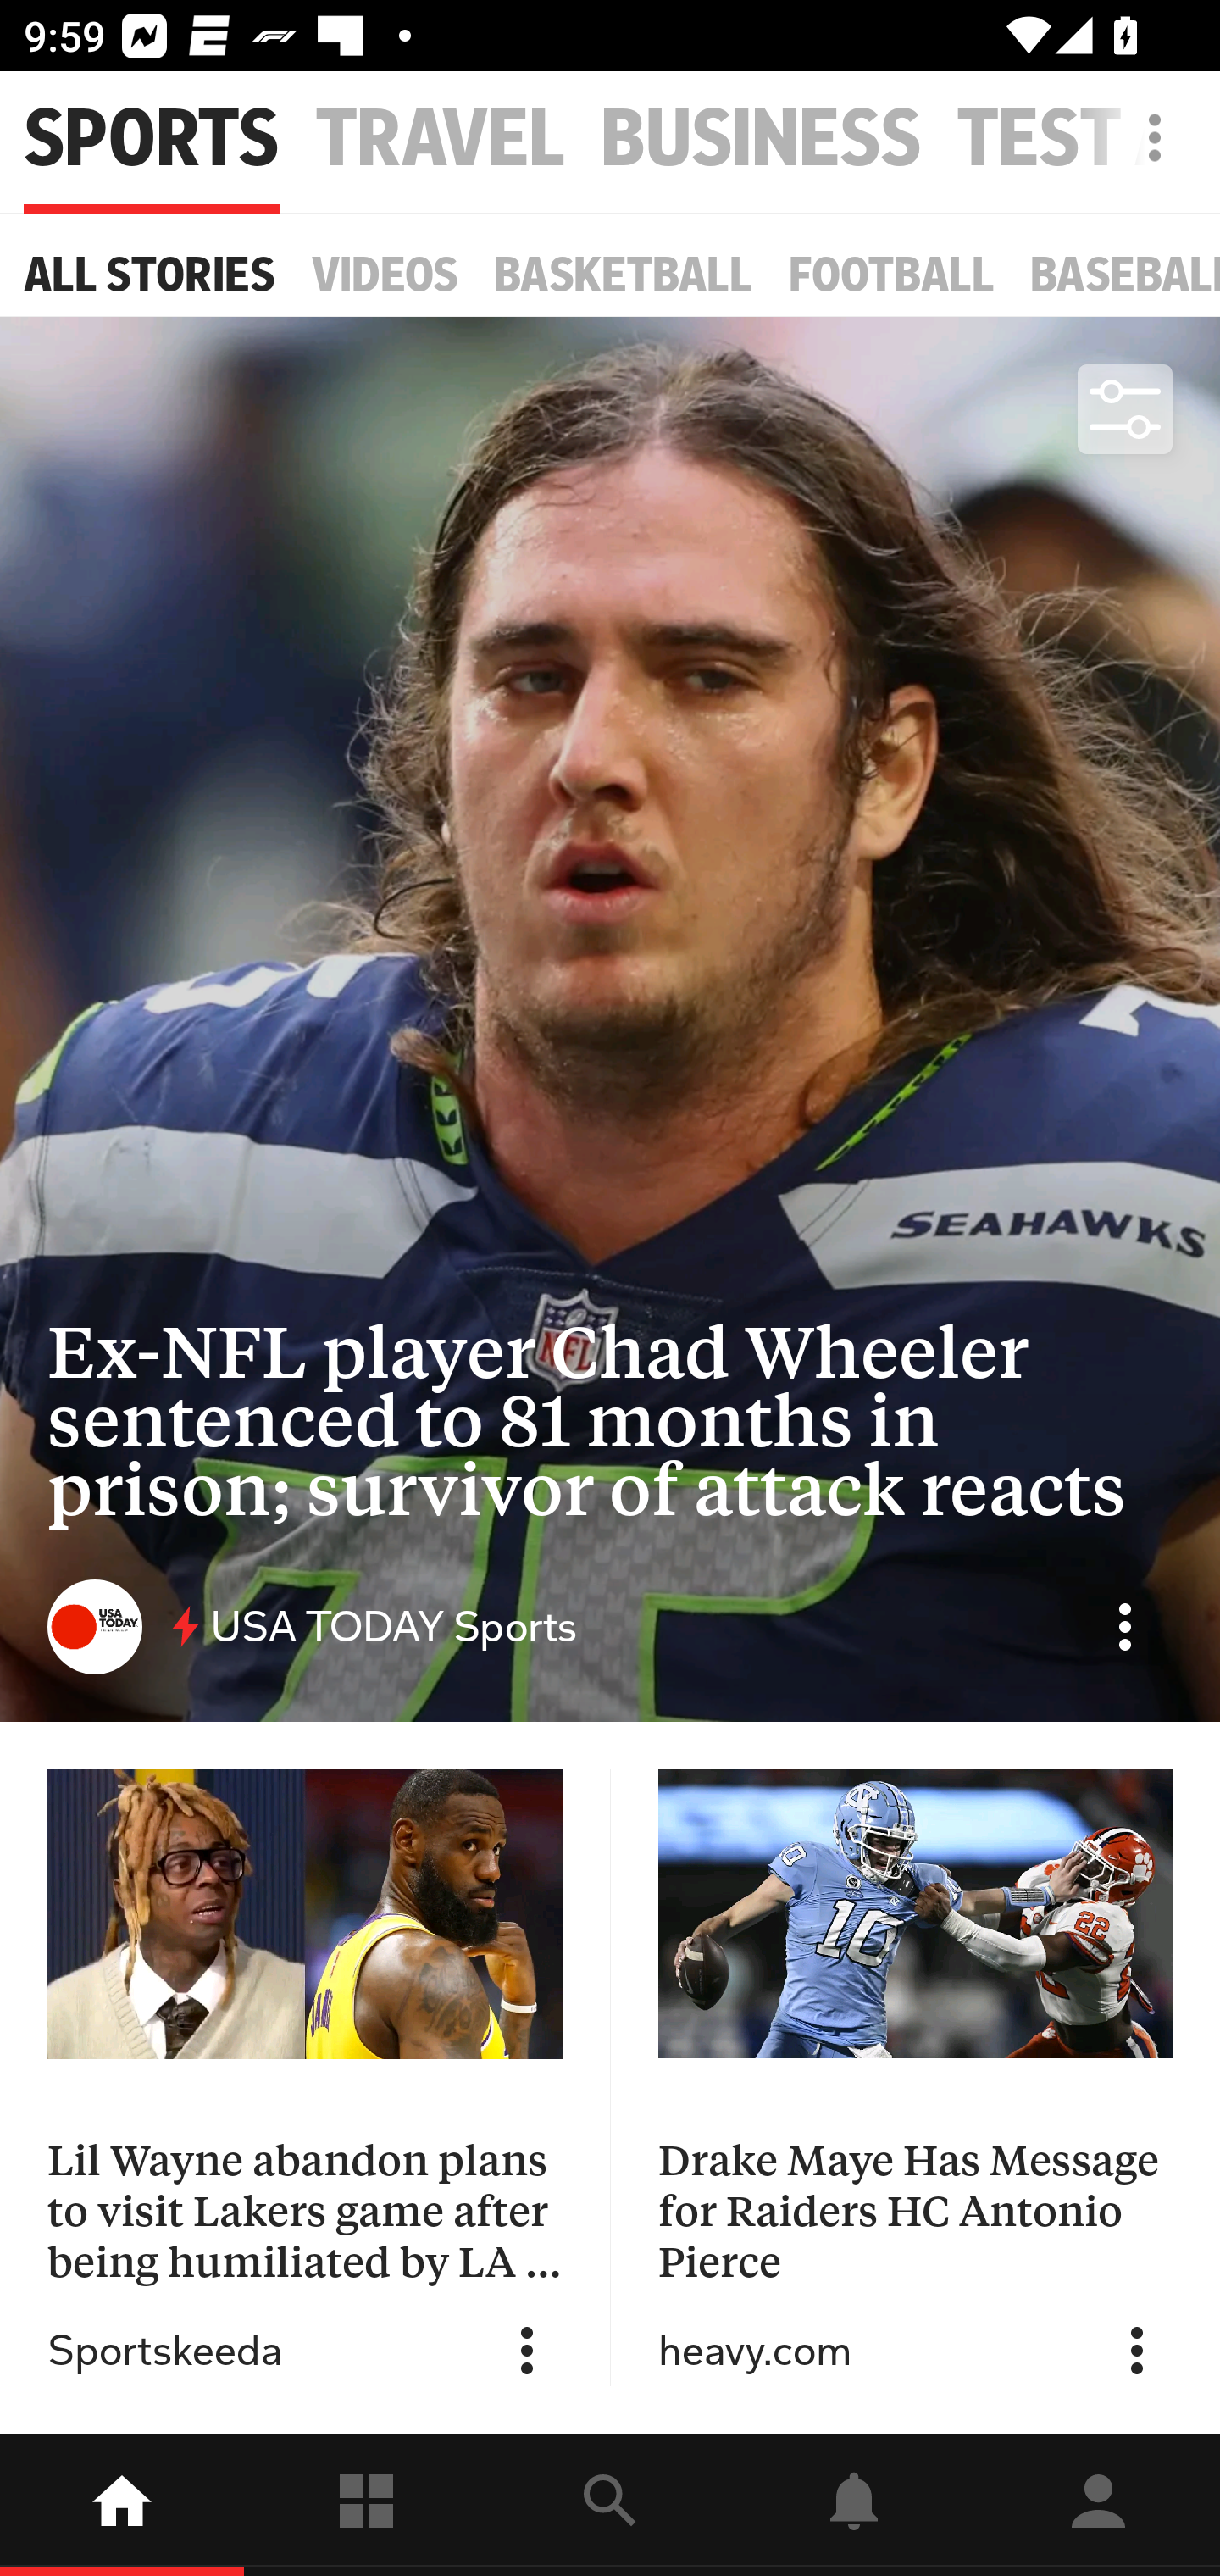 The width and height of the screenshot is (1220, 2576). Describe the element at coordinates (761, 139) in the screenshot. I see `BUSINESS` at that location.